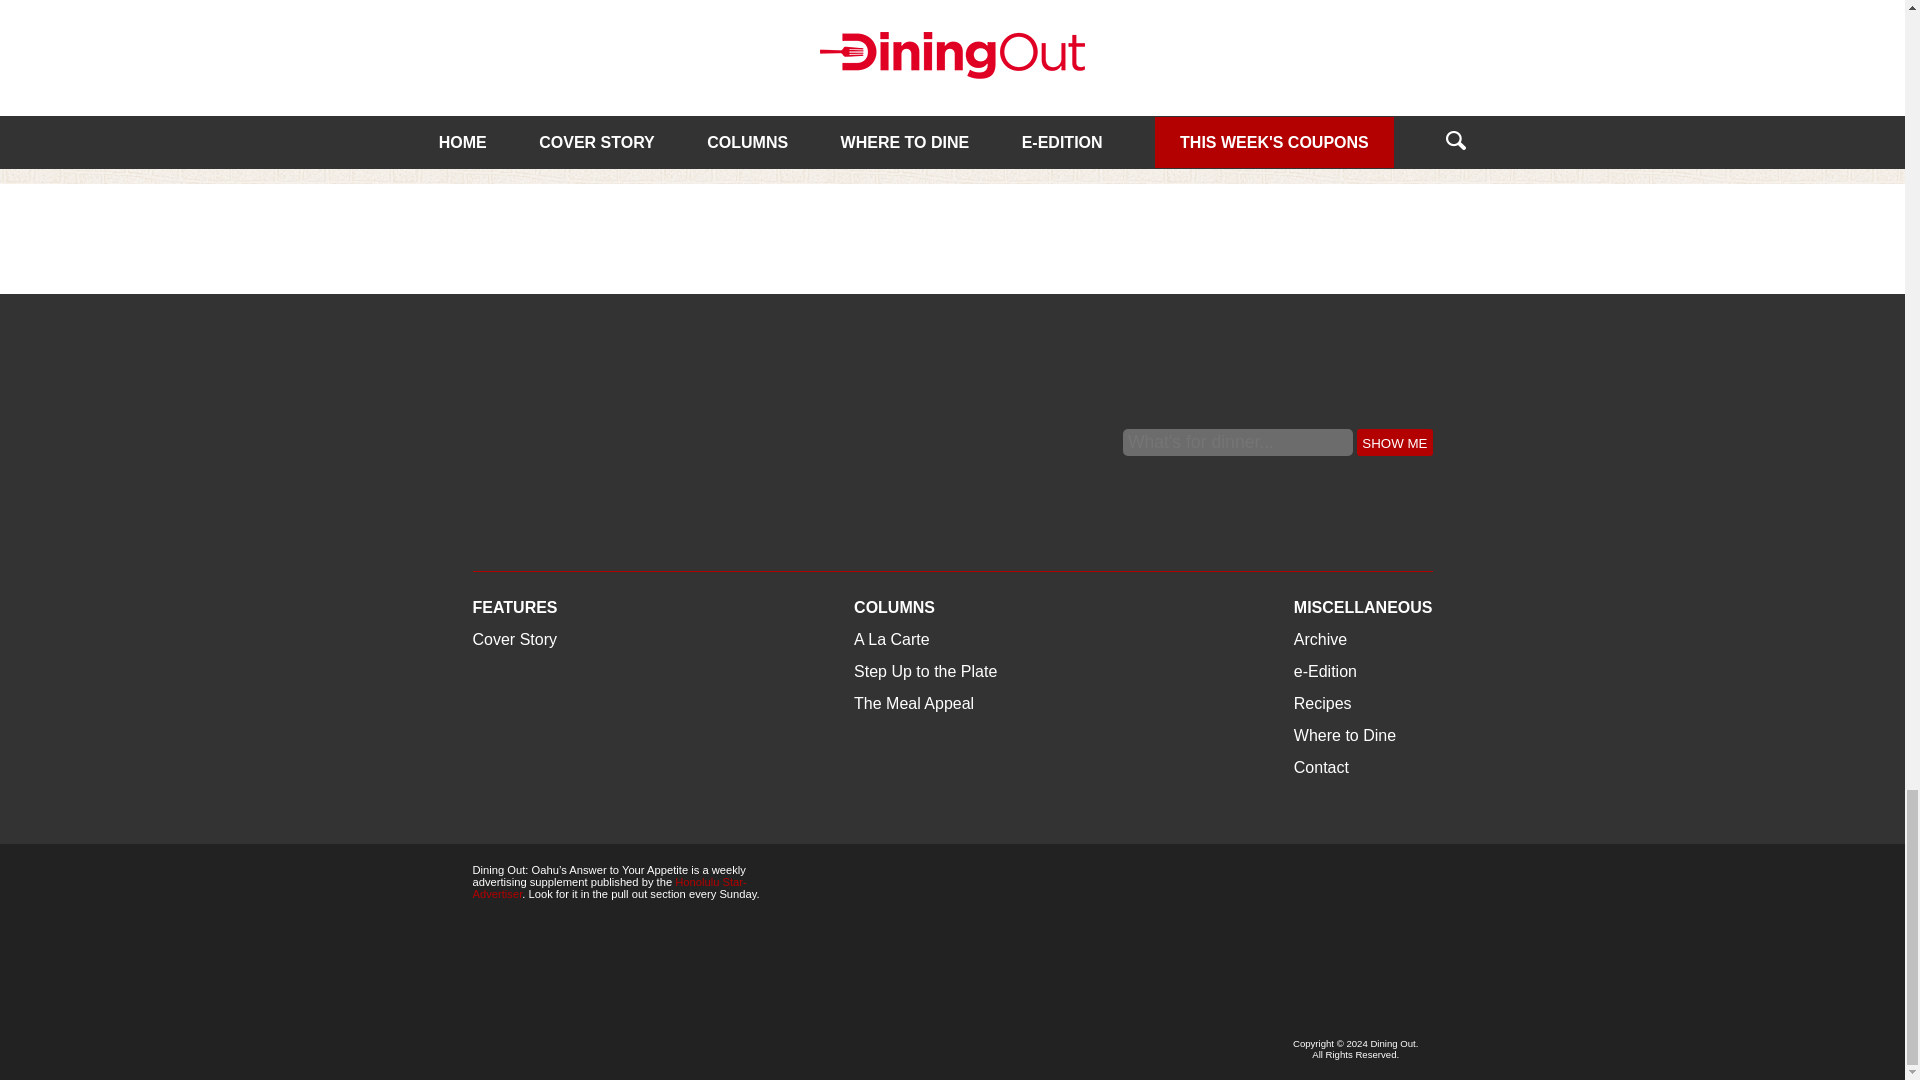 The width and height of the screenshot is (1920, 1080). Describe the element at coordinates (1184, 50) in the screenshot. I see `Cover Story` at that location.